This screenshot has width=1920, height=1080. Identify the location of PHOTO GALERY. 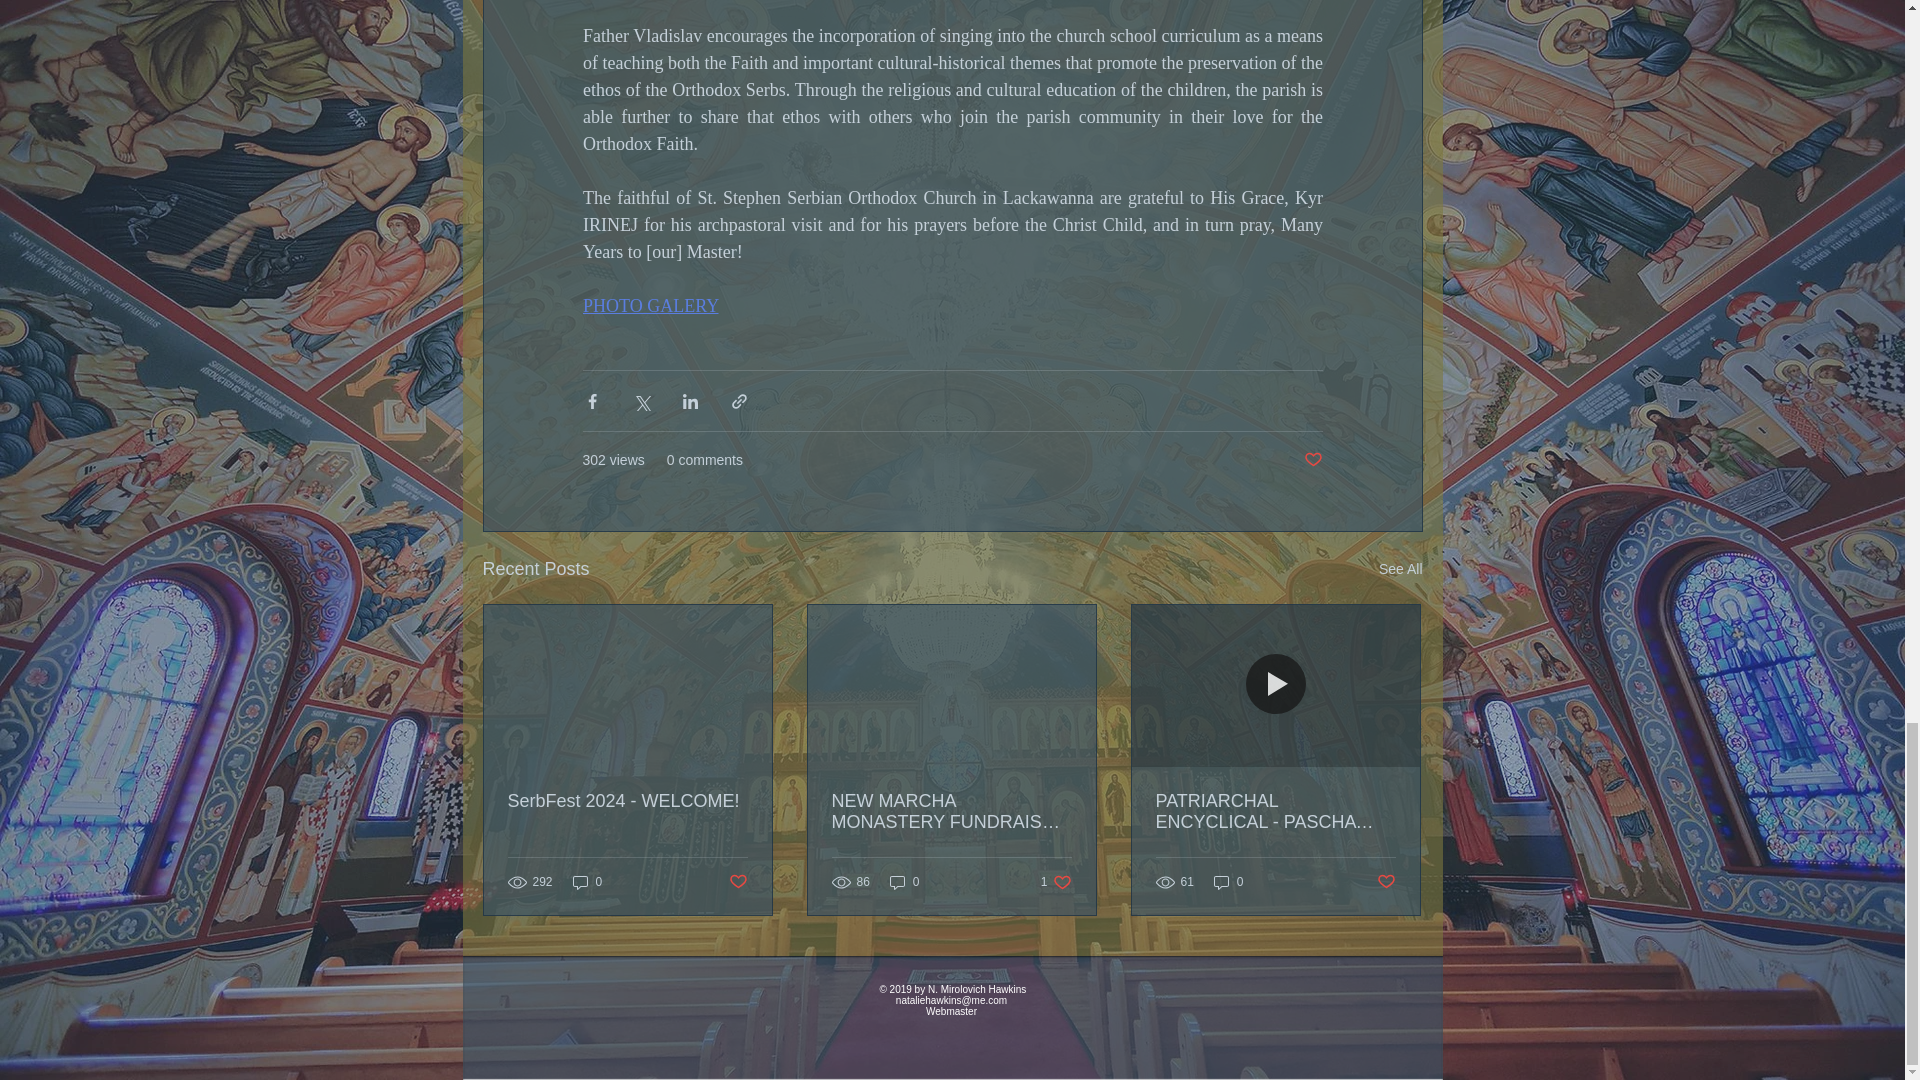
(650, 306).